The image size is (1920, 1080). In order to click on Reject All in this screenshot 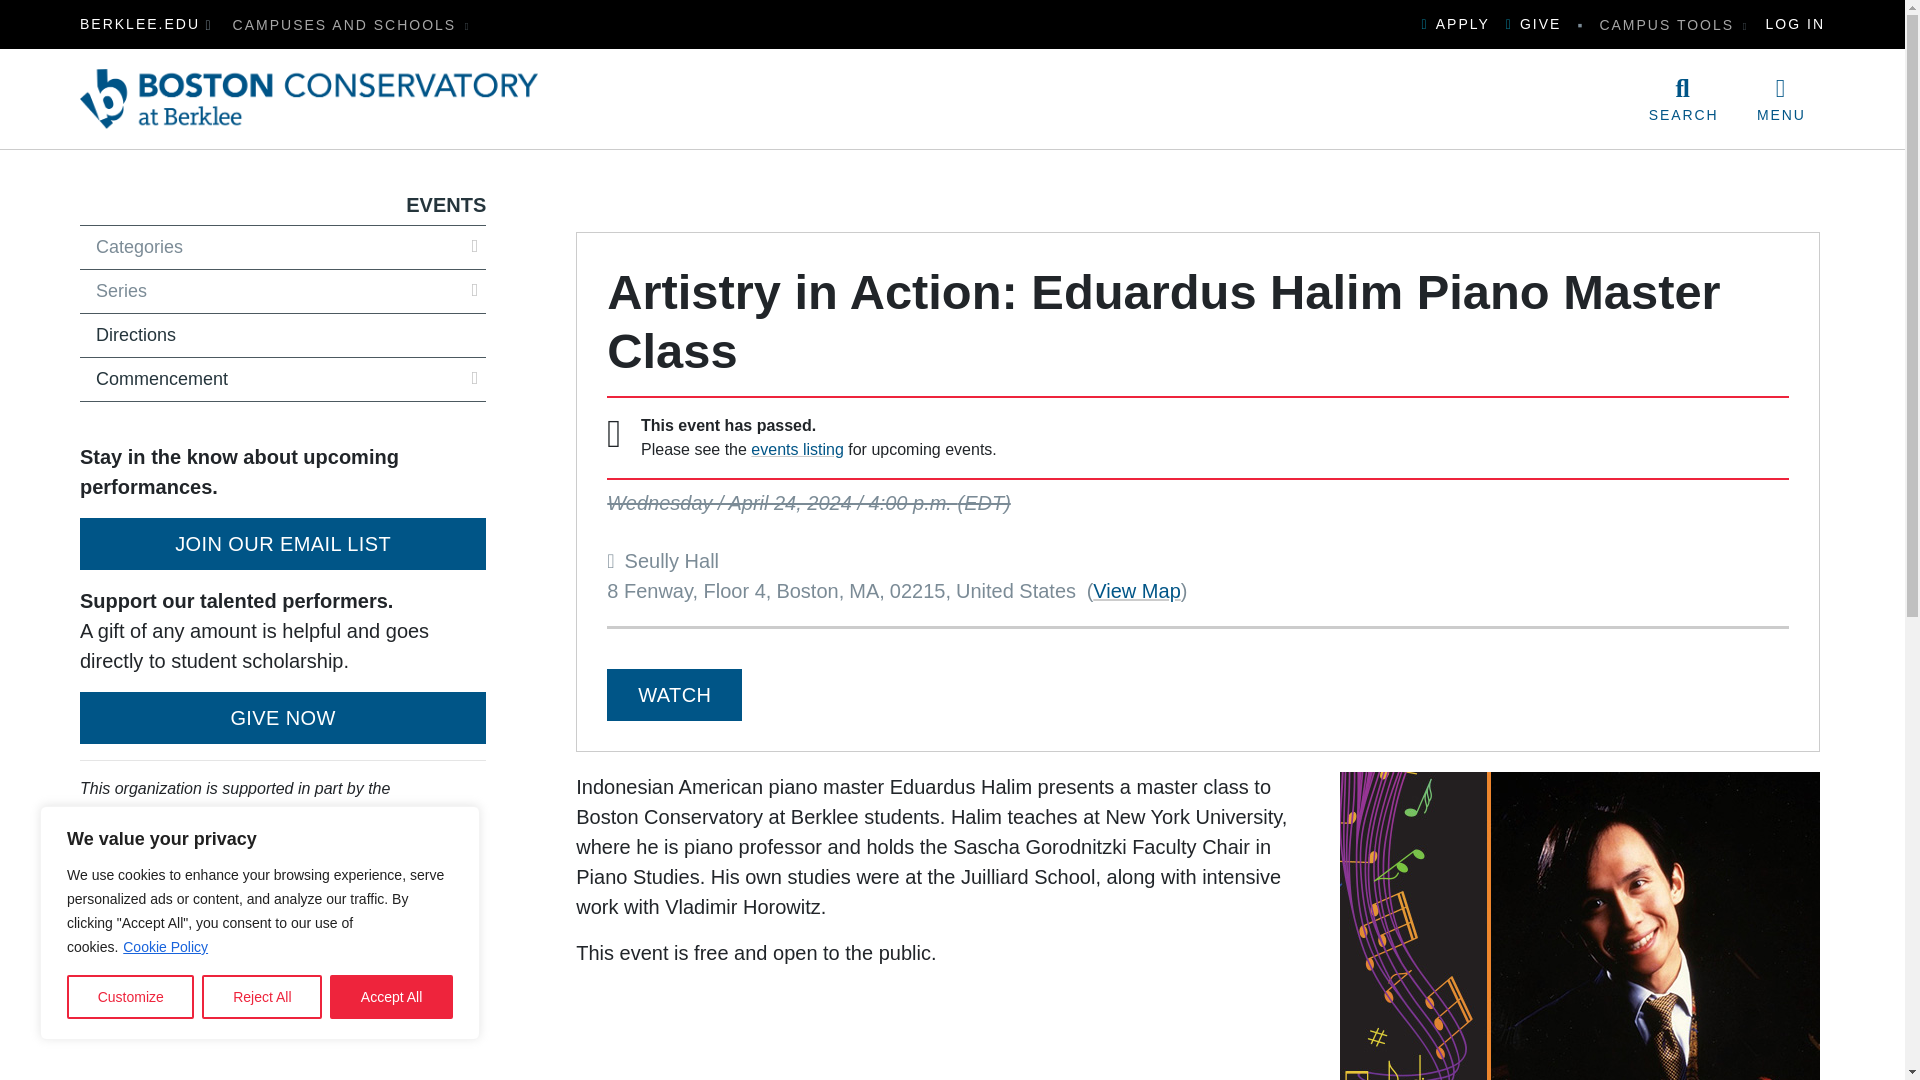, I will do `click(262, 997)`.